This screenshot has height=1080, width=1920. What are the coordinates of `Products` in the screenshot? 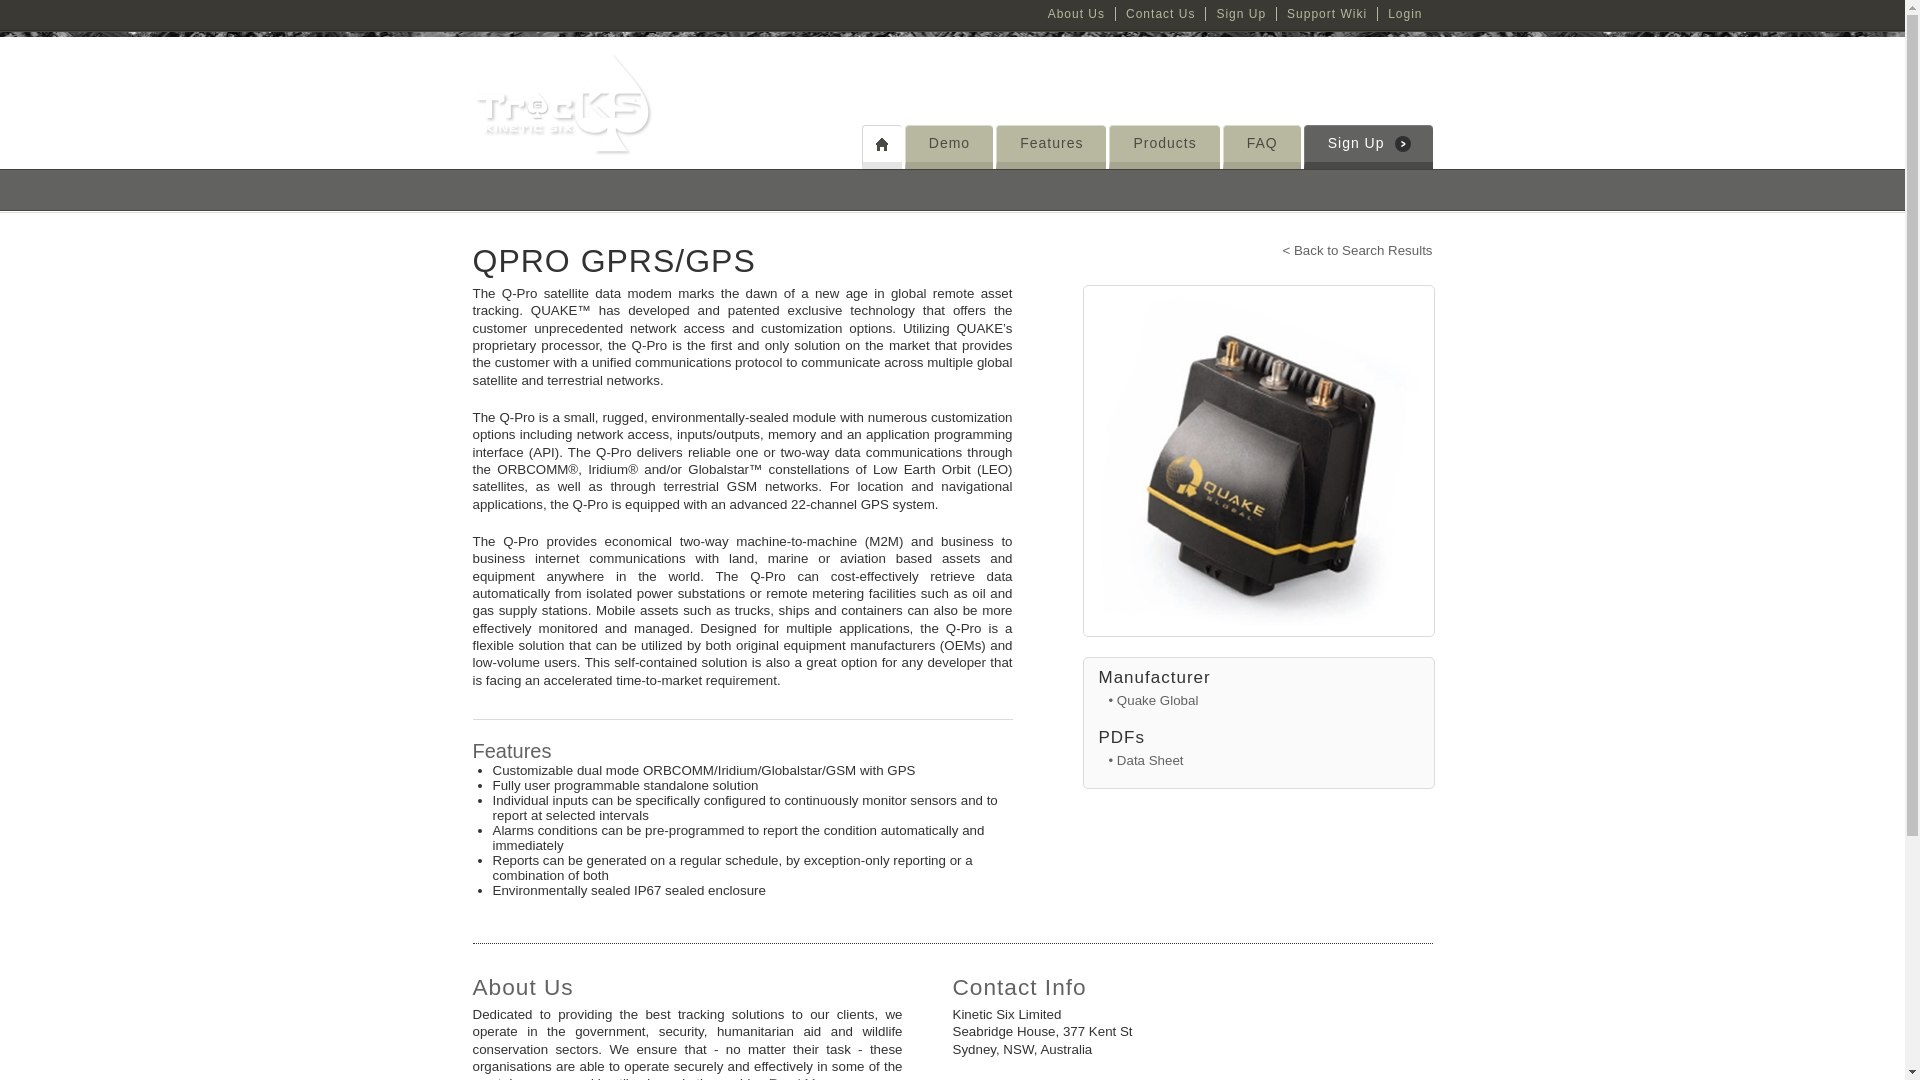 It's located at (1164, 142).